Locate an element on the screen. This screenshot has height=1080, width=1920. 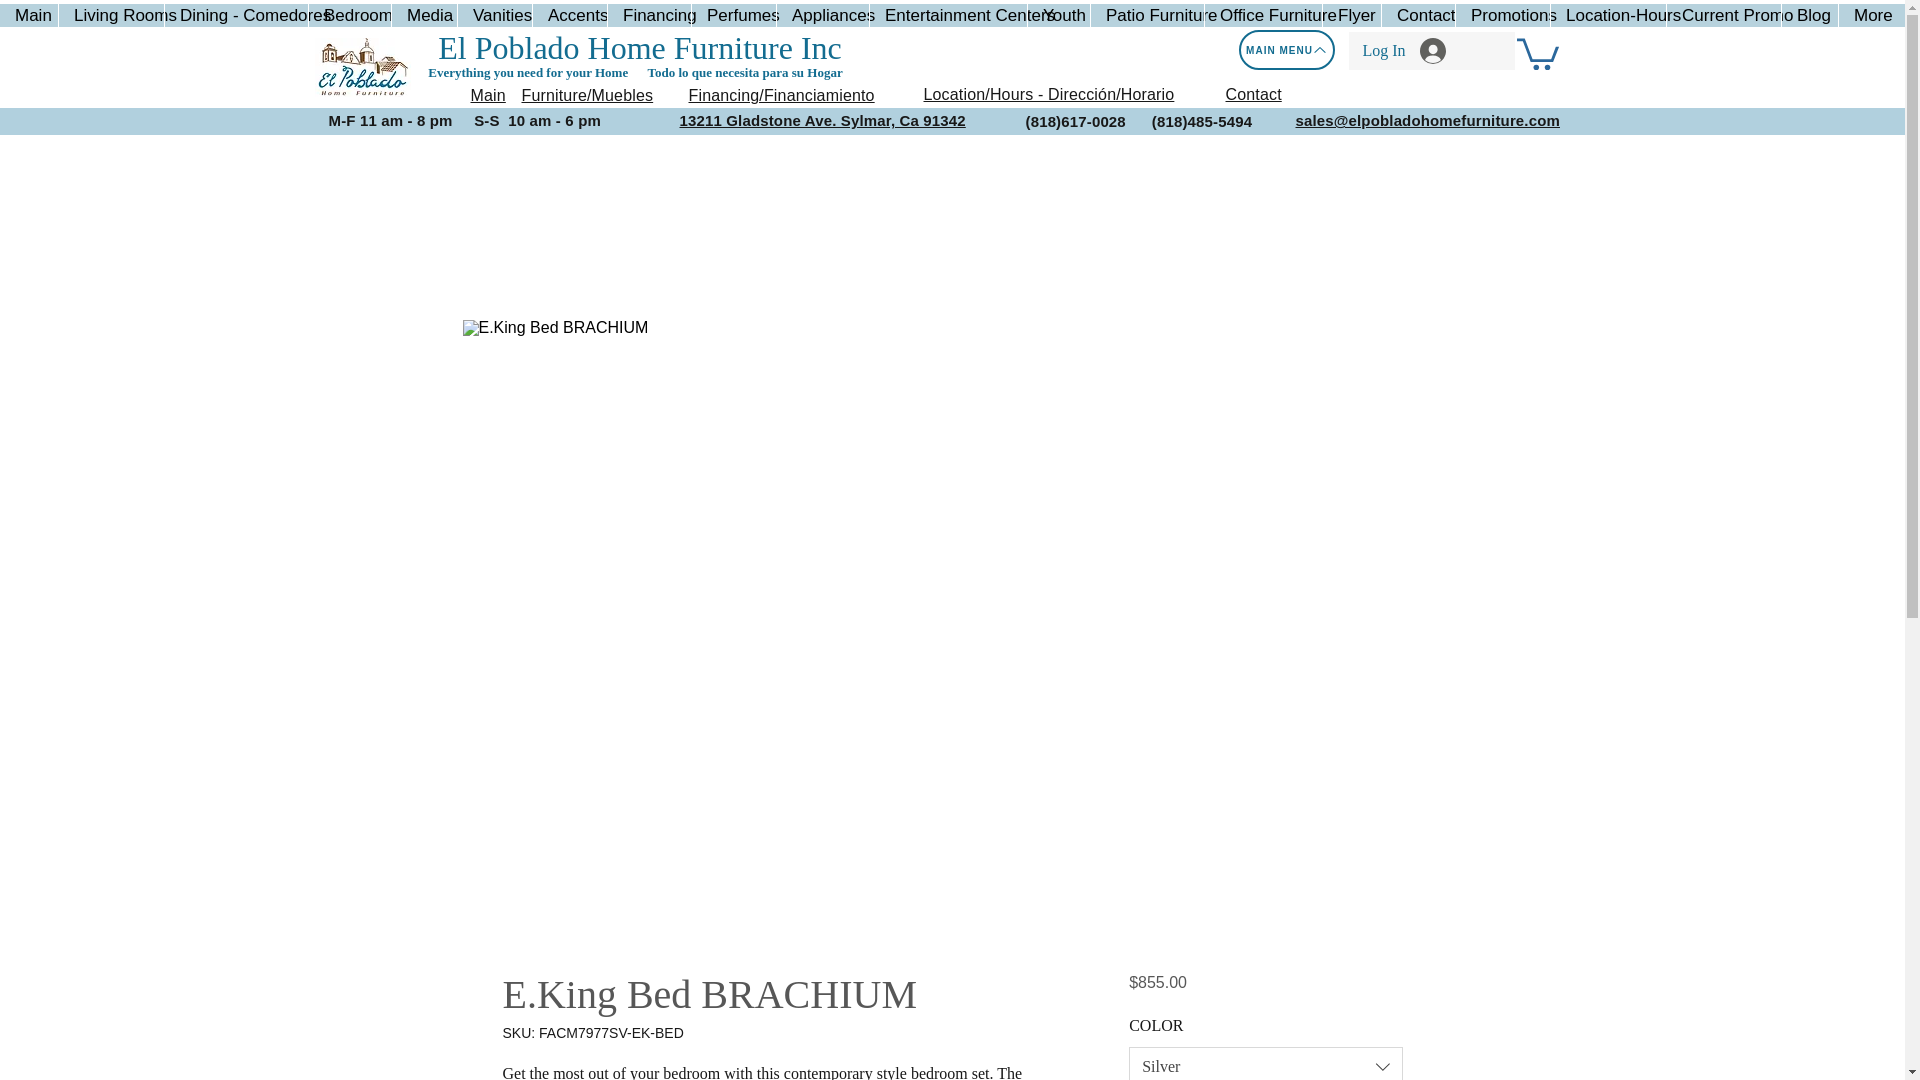
Location-Hours is located at coordinates (1608, 16).